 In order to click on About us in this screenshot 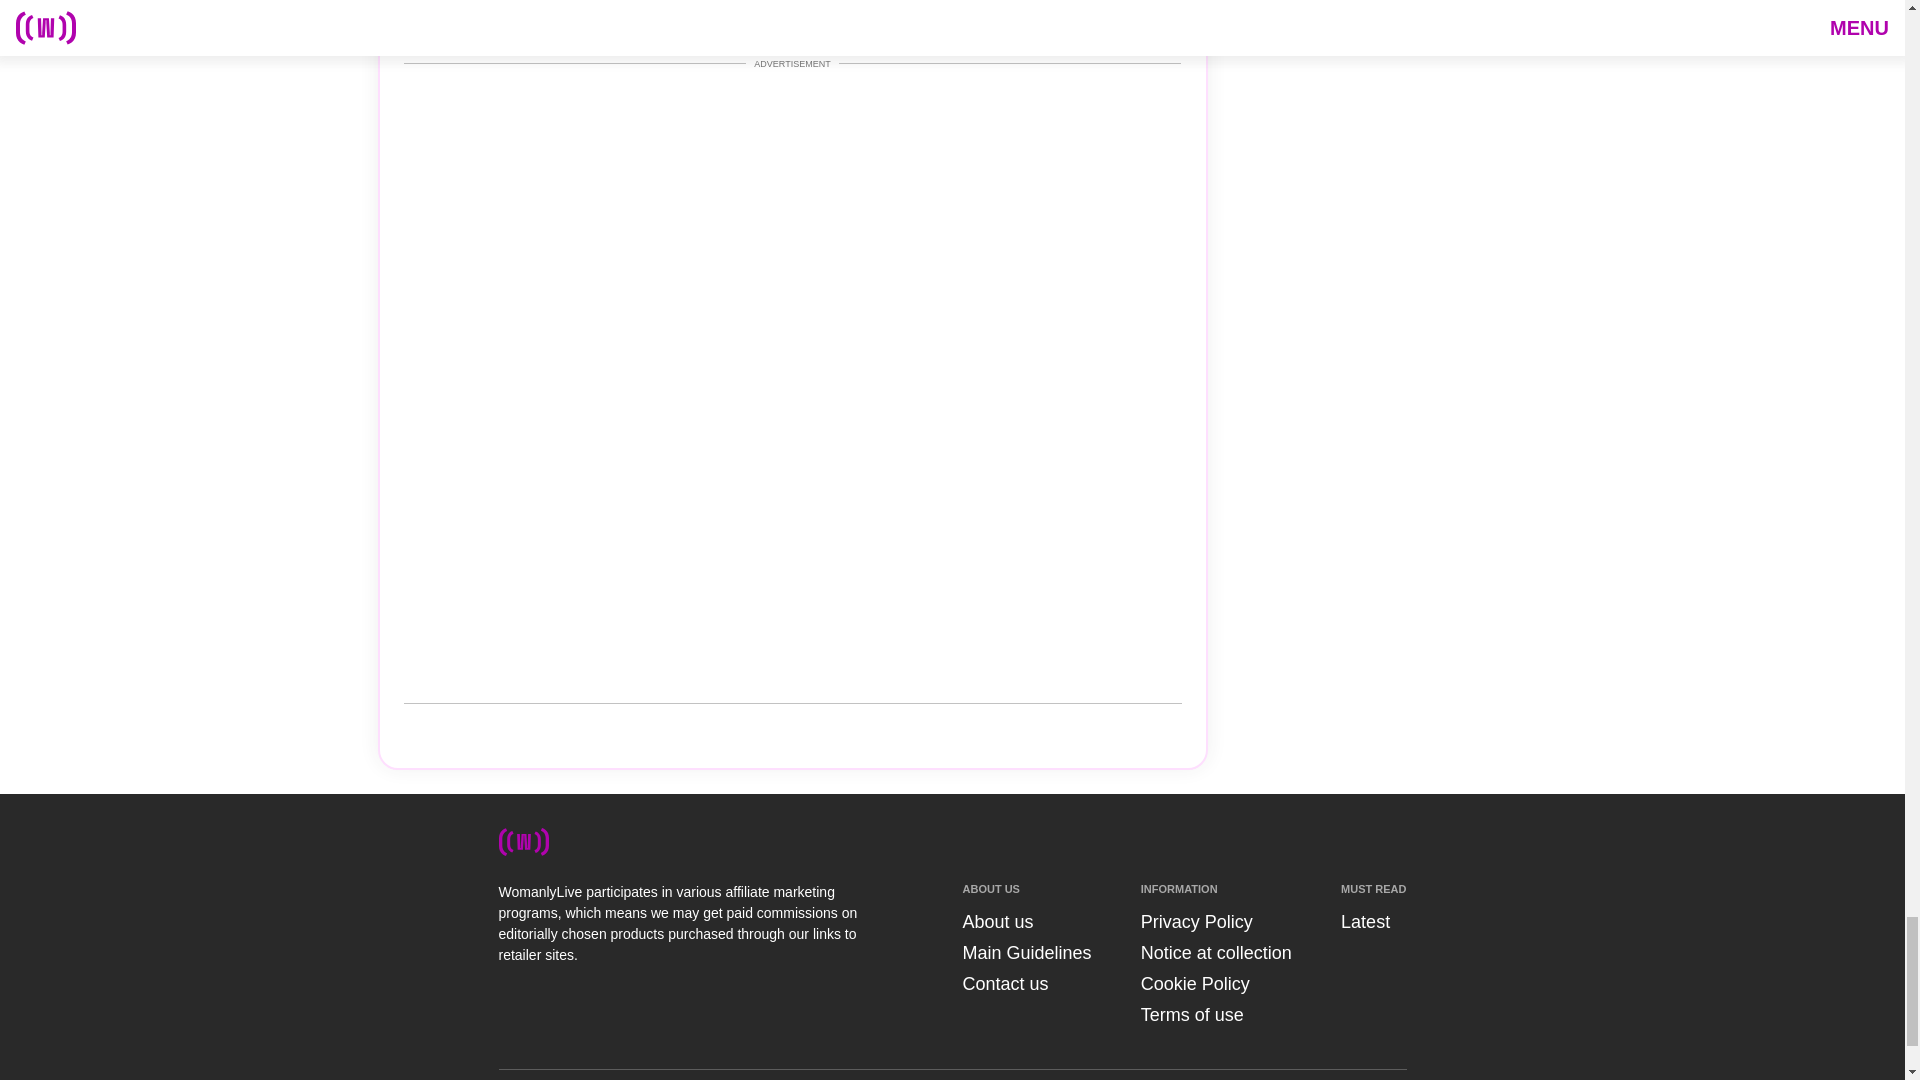, I will do `click(996, 922)`.